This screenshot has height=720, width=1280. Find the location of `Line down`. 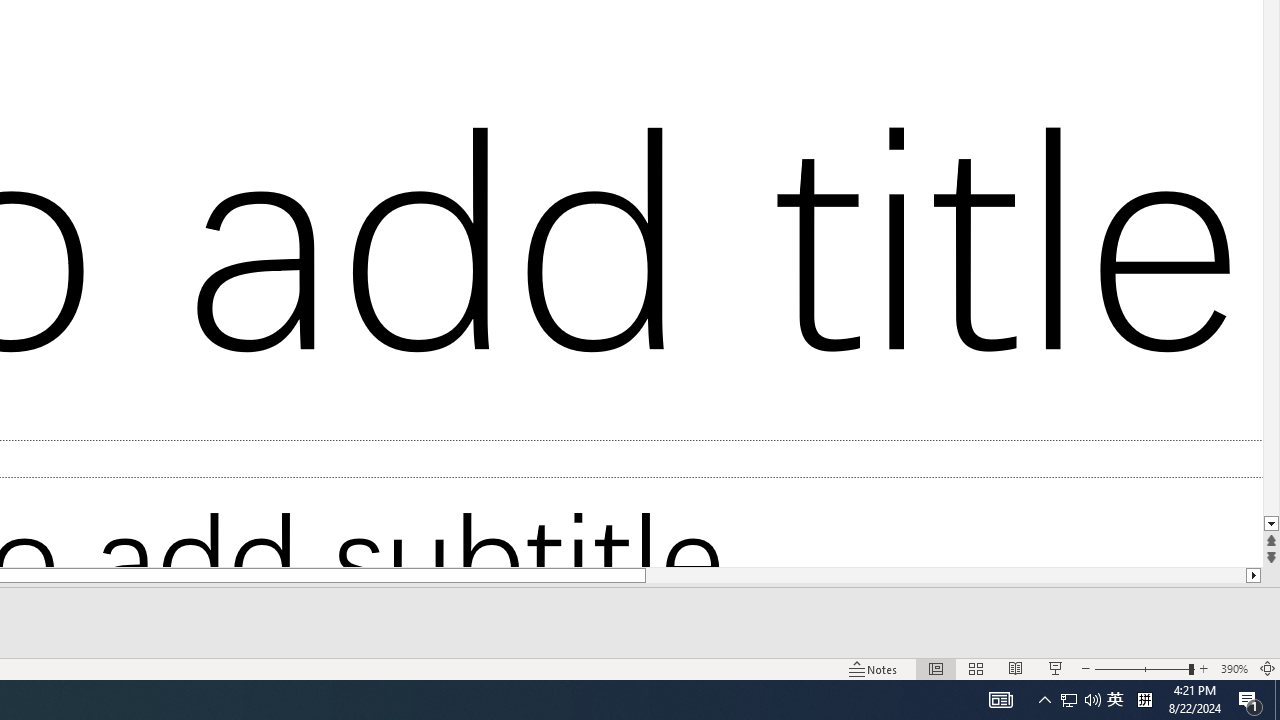

Line down is located at coordinates (1267, 613).